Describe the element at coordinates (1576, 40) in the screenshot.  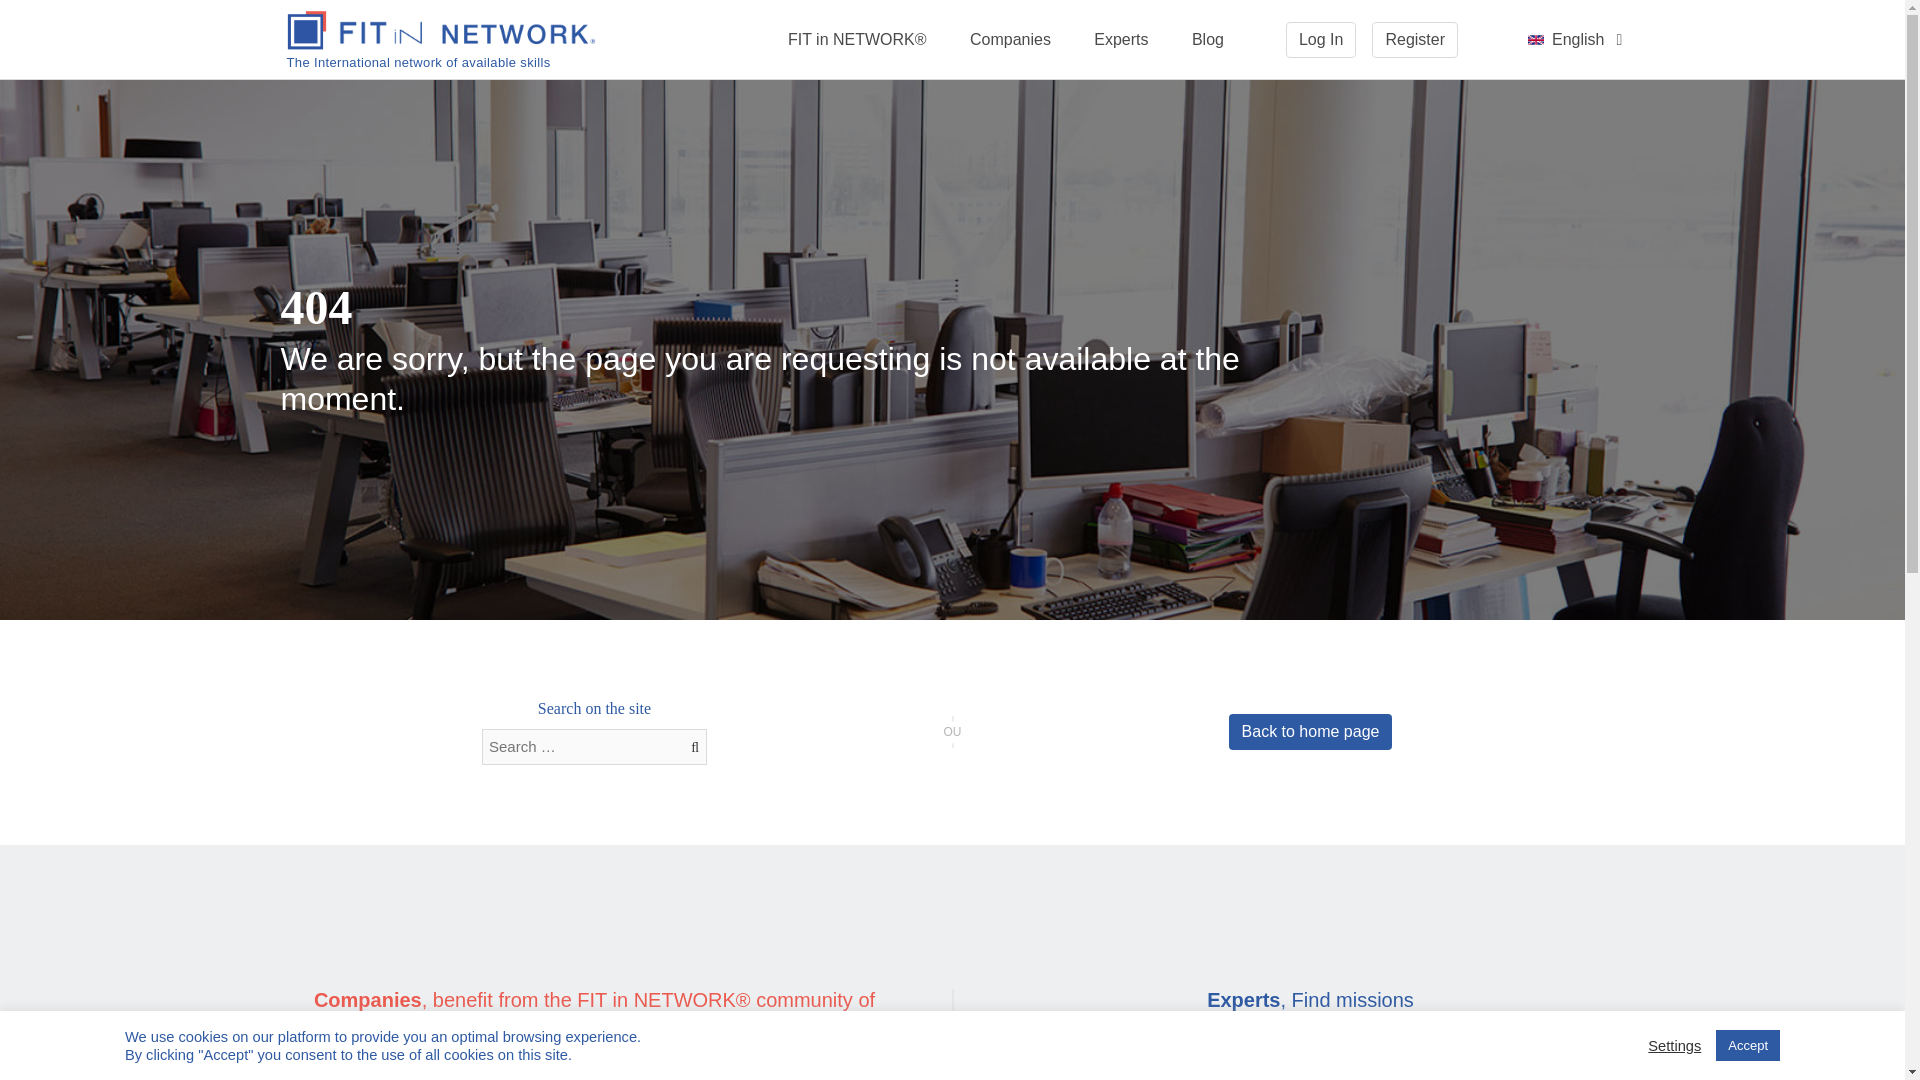
I see `English` at that location.